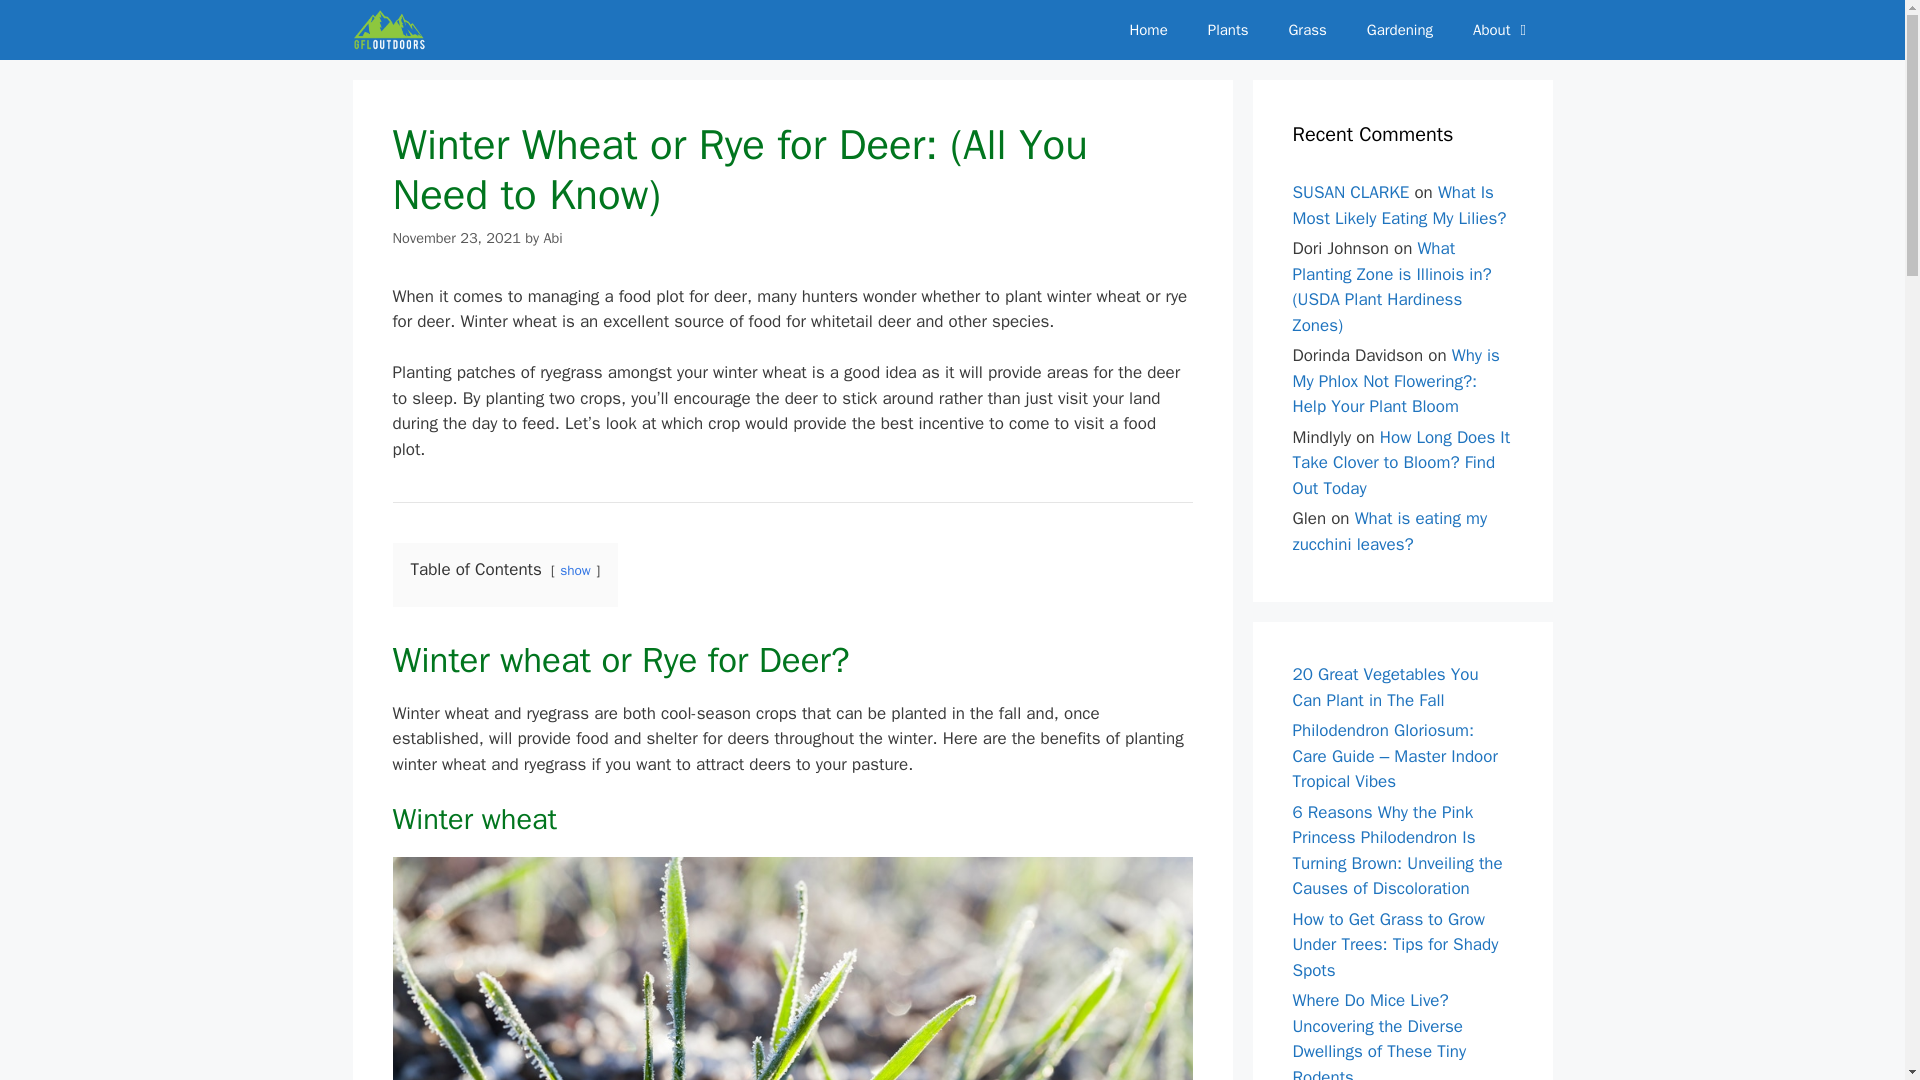 The height and width of the screenshot is (1080, 1920). Describe the element at coordinates (1350, 192) in the screenshot. I see `SUSAN CLARKE` at that location.